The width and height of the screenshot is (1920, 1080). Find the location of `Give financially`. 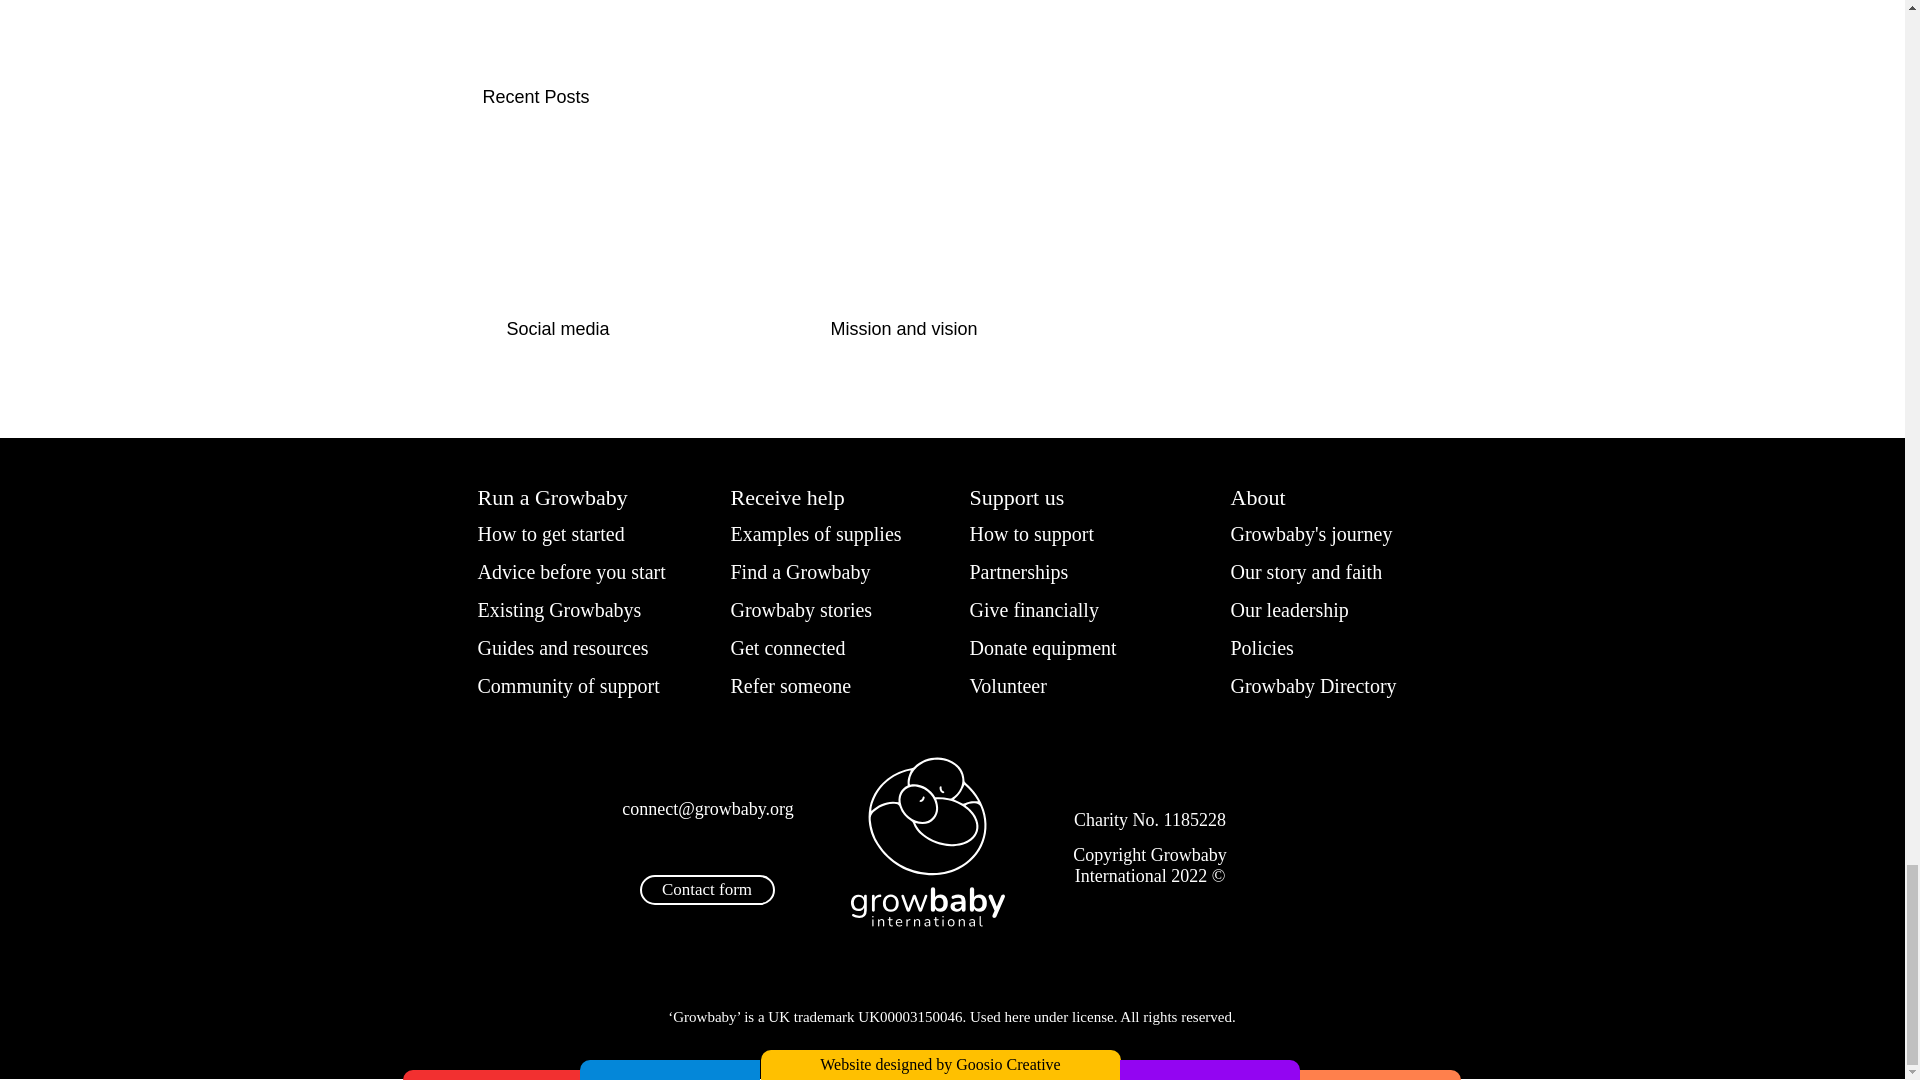

Give financially is located at coordinates (1038, 610).